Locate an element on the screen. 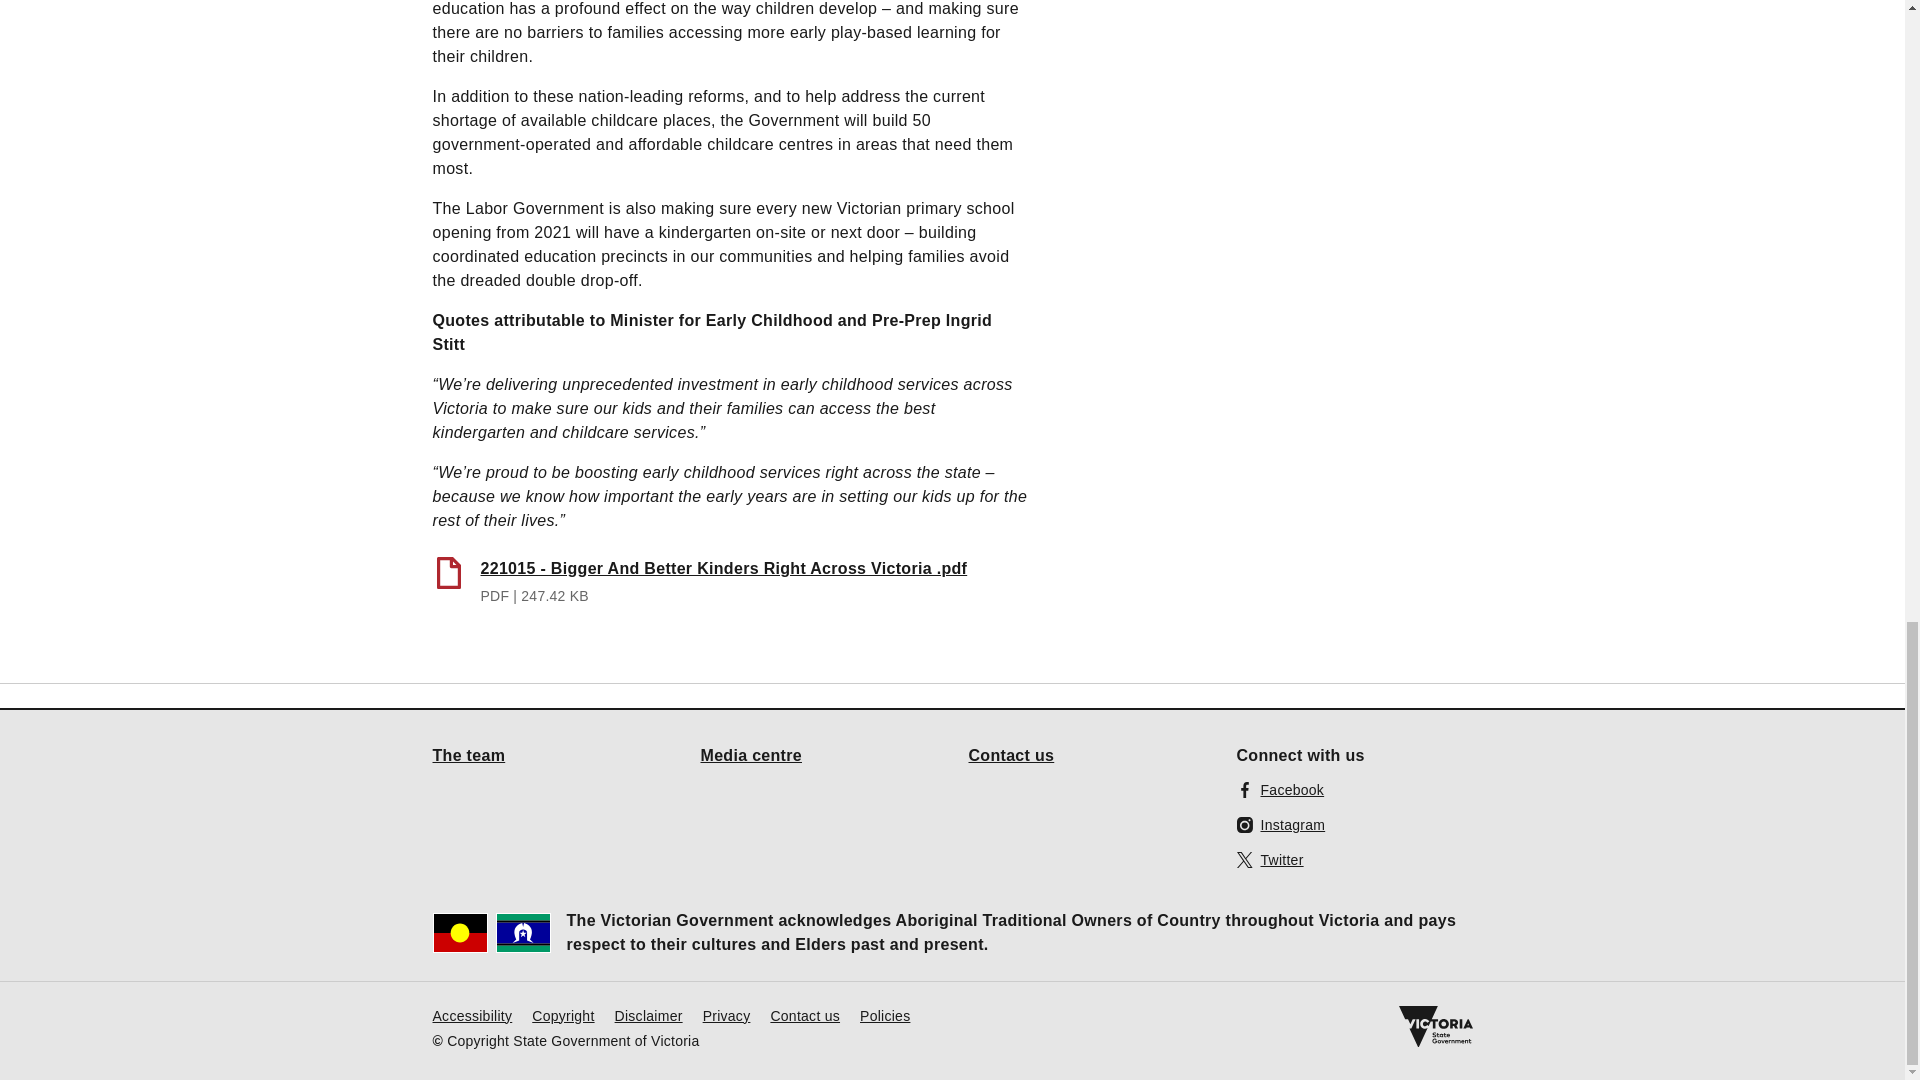 The width and height of the screenshot is (1920, 1080). Twitter is located at coordinates (1270, 858).